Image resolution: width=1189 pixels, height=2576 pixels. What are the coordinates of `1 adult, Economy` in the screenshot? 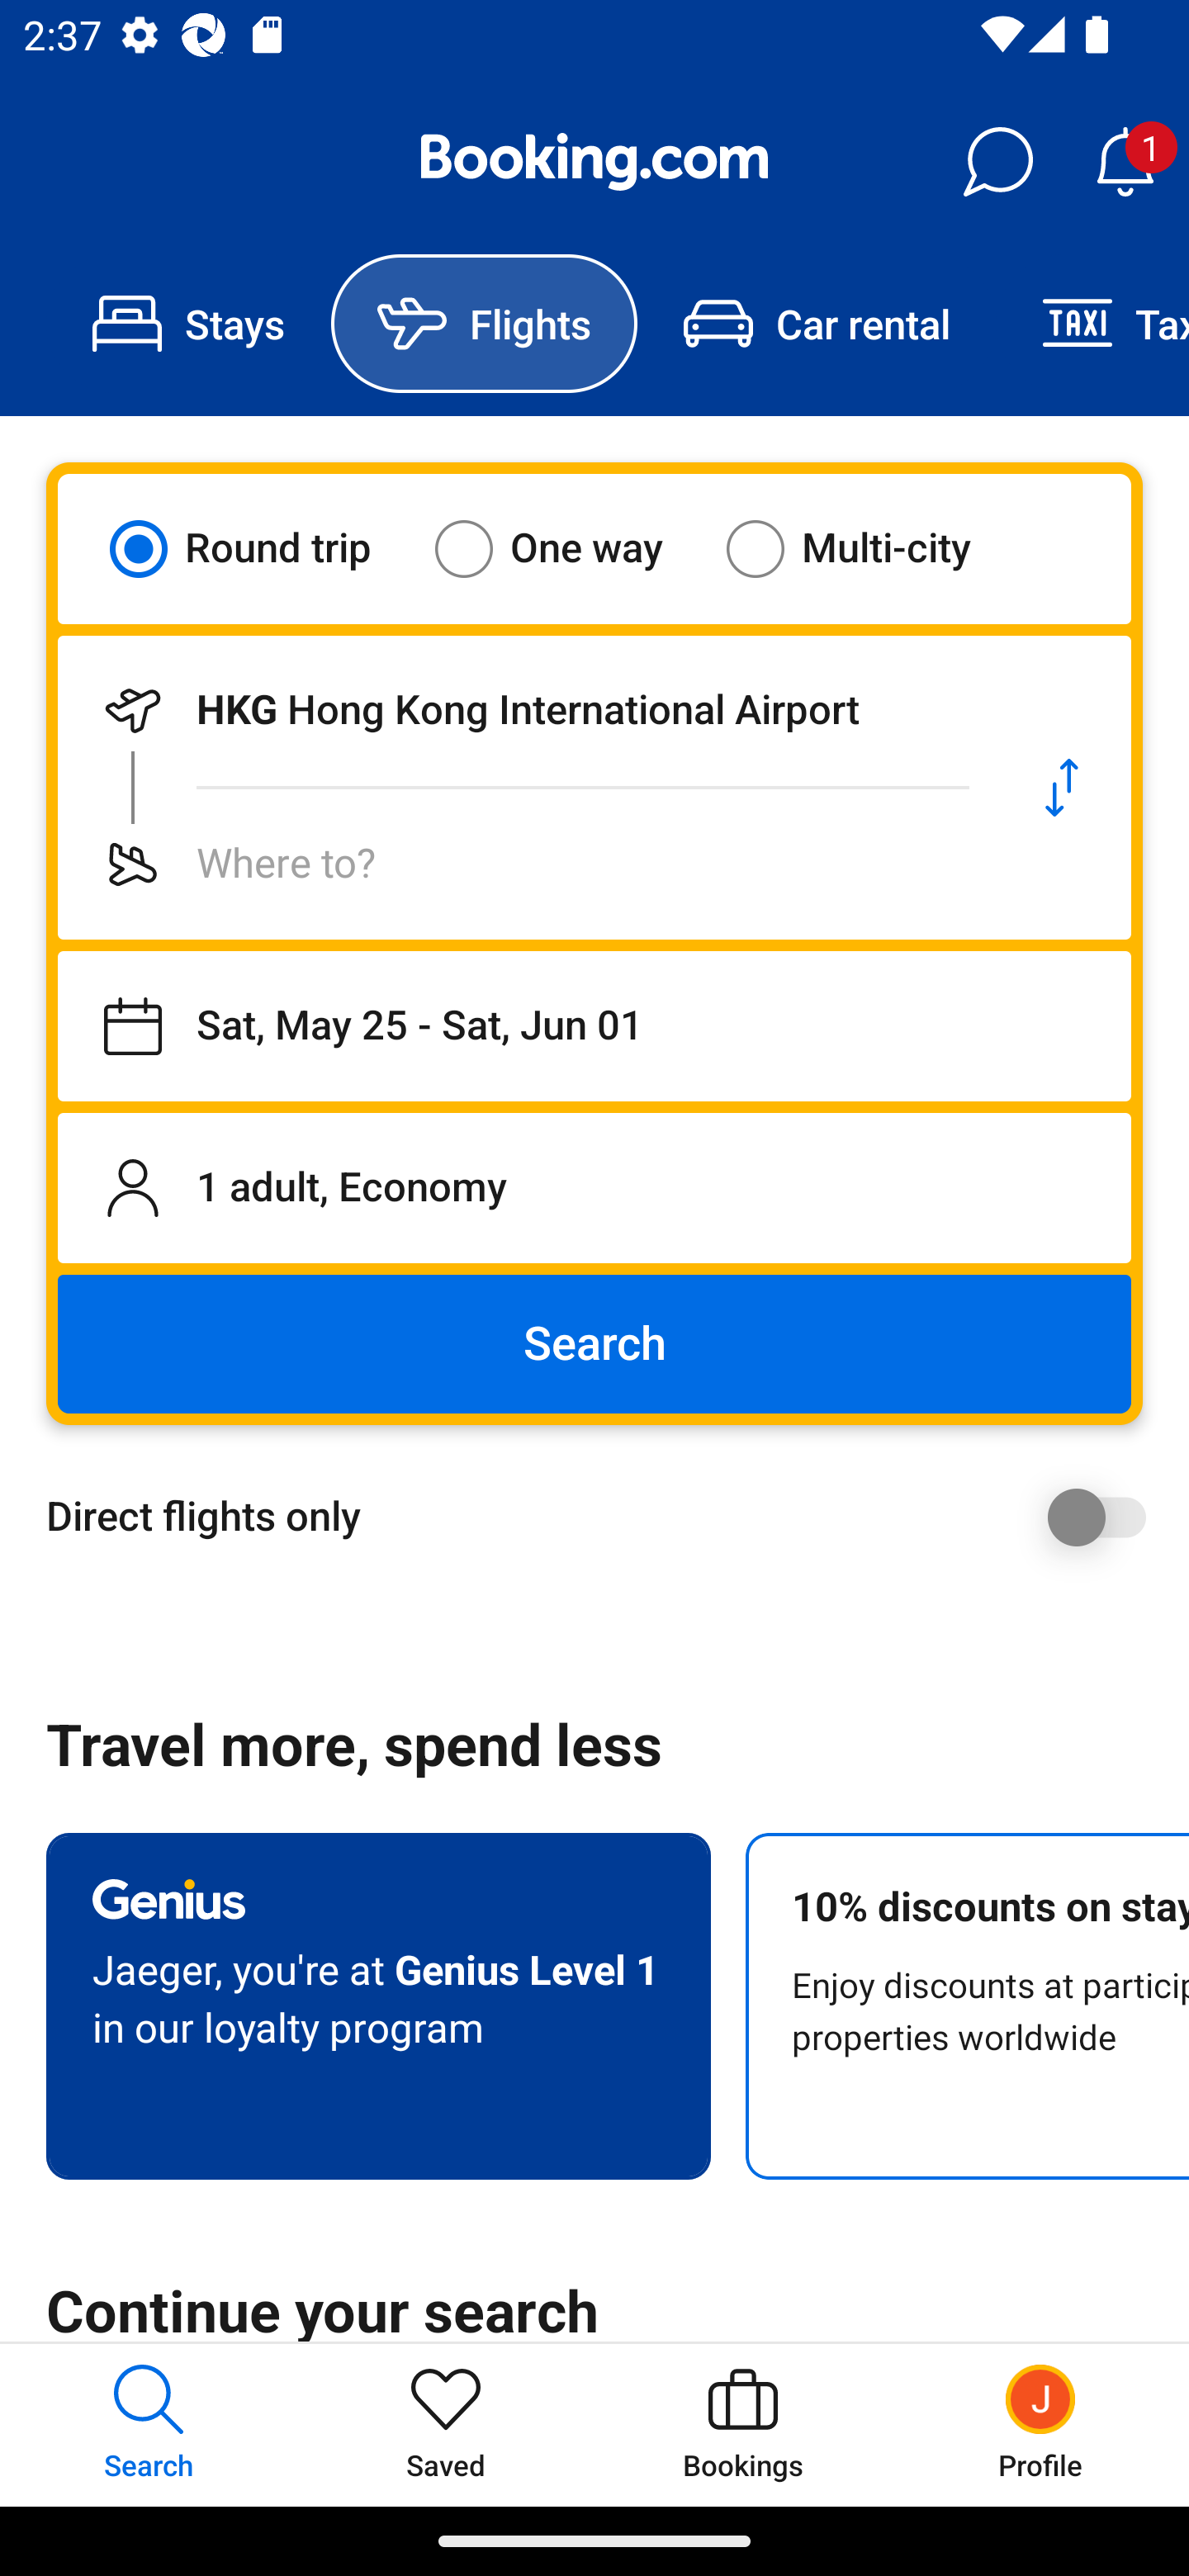 It's located at (594, 1187).